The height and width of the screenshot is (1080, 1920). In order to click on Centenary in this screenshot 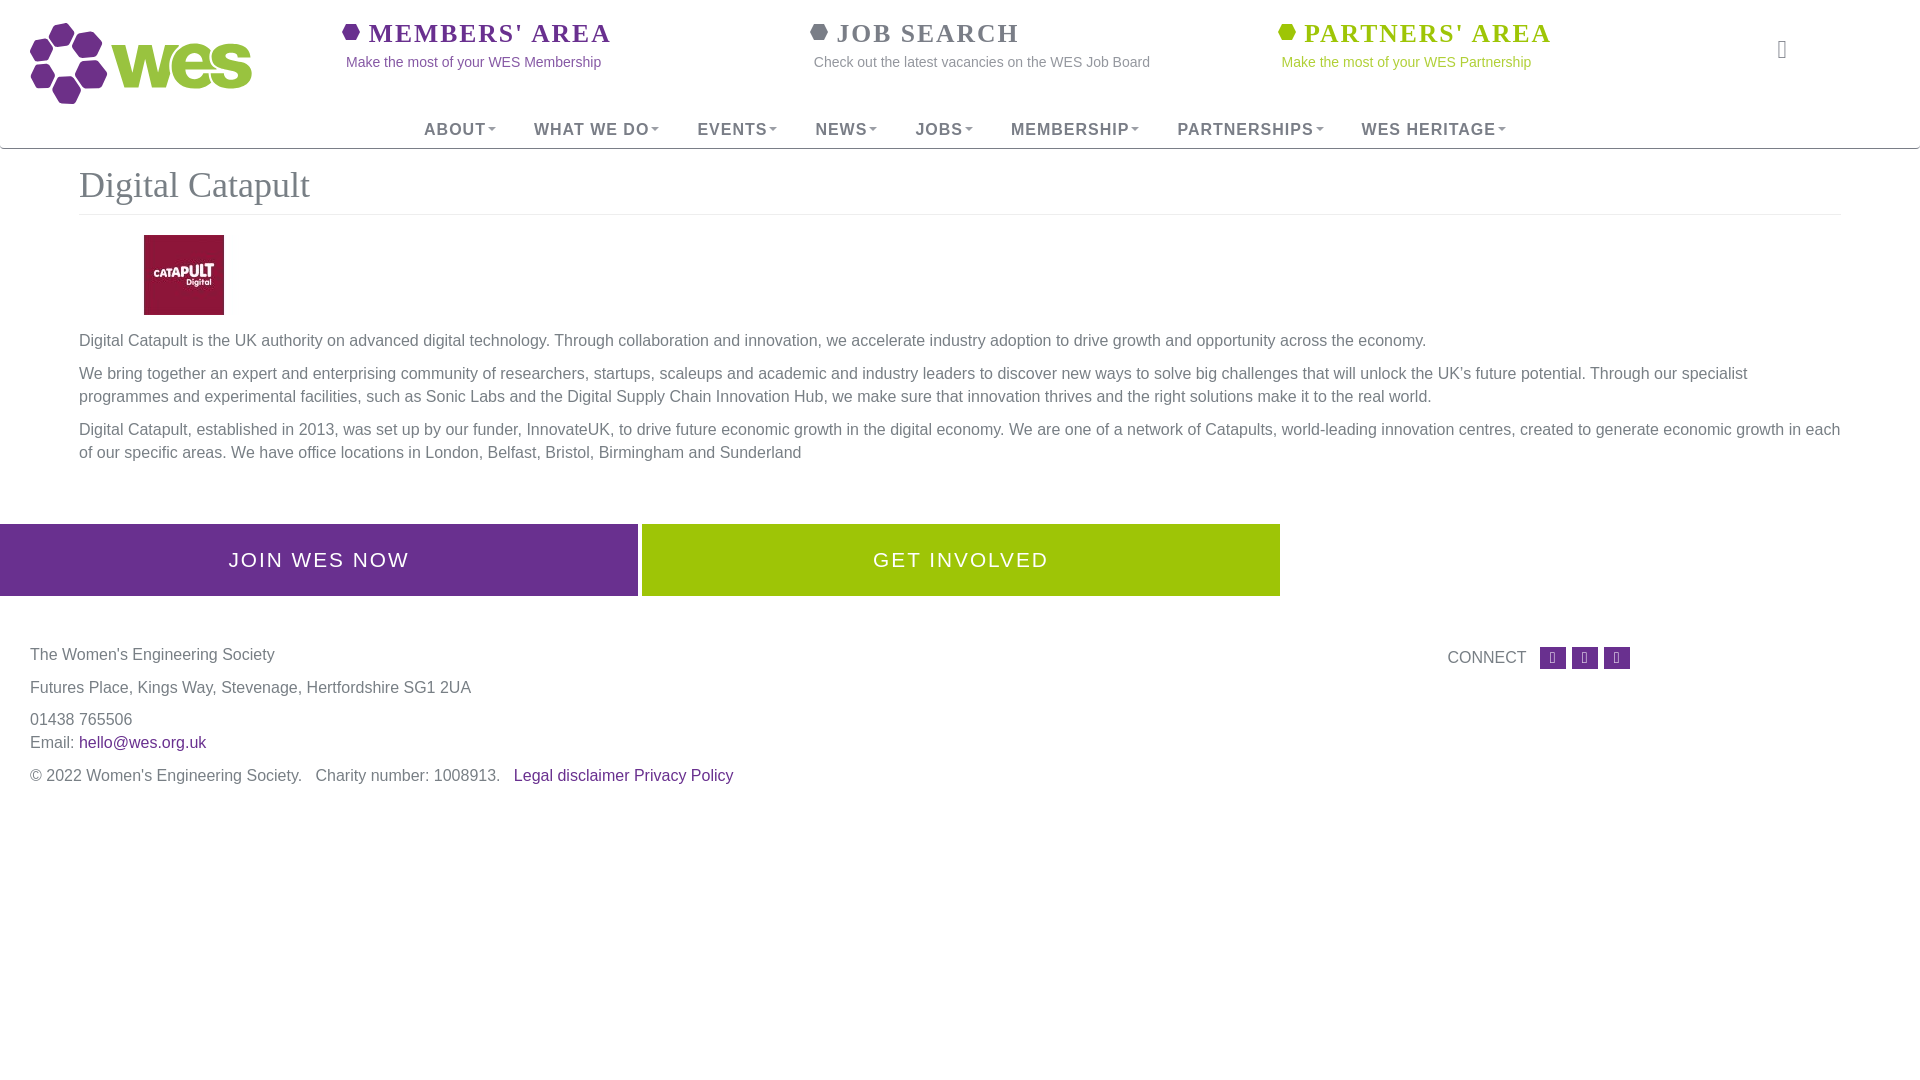, I will do `click(1429, 130)`.